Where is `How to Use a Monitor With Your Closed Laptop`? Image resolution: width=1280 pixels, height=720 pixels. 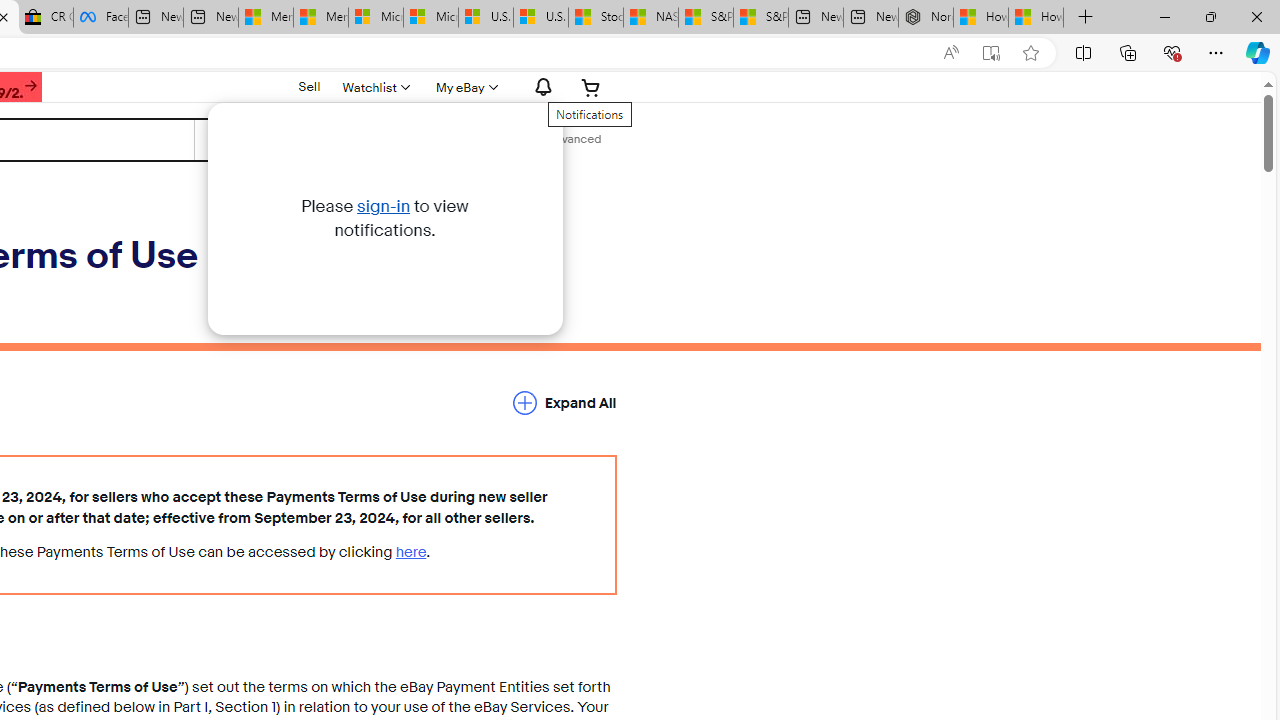
How to Use a Monitor With Your Closed Laptop is located at coordinates (1036, 18).